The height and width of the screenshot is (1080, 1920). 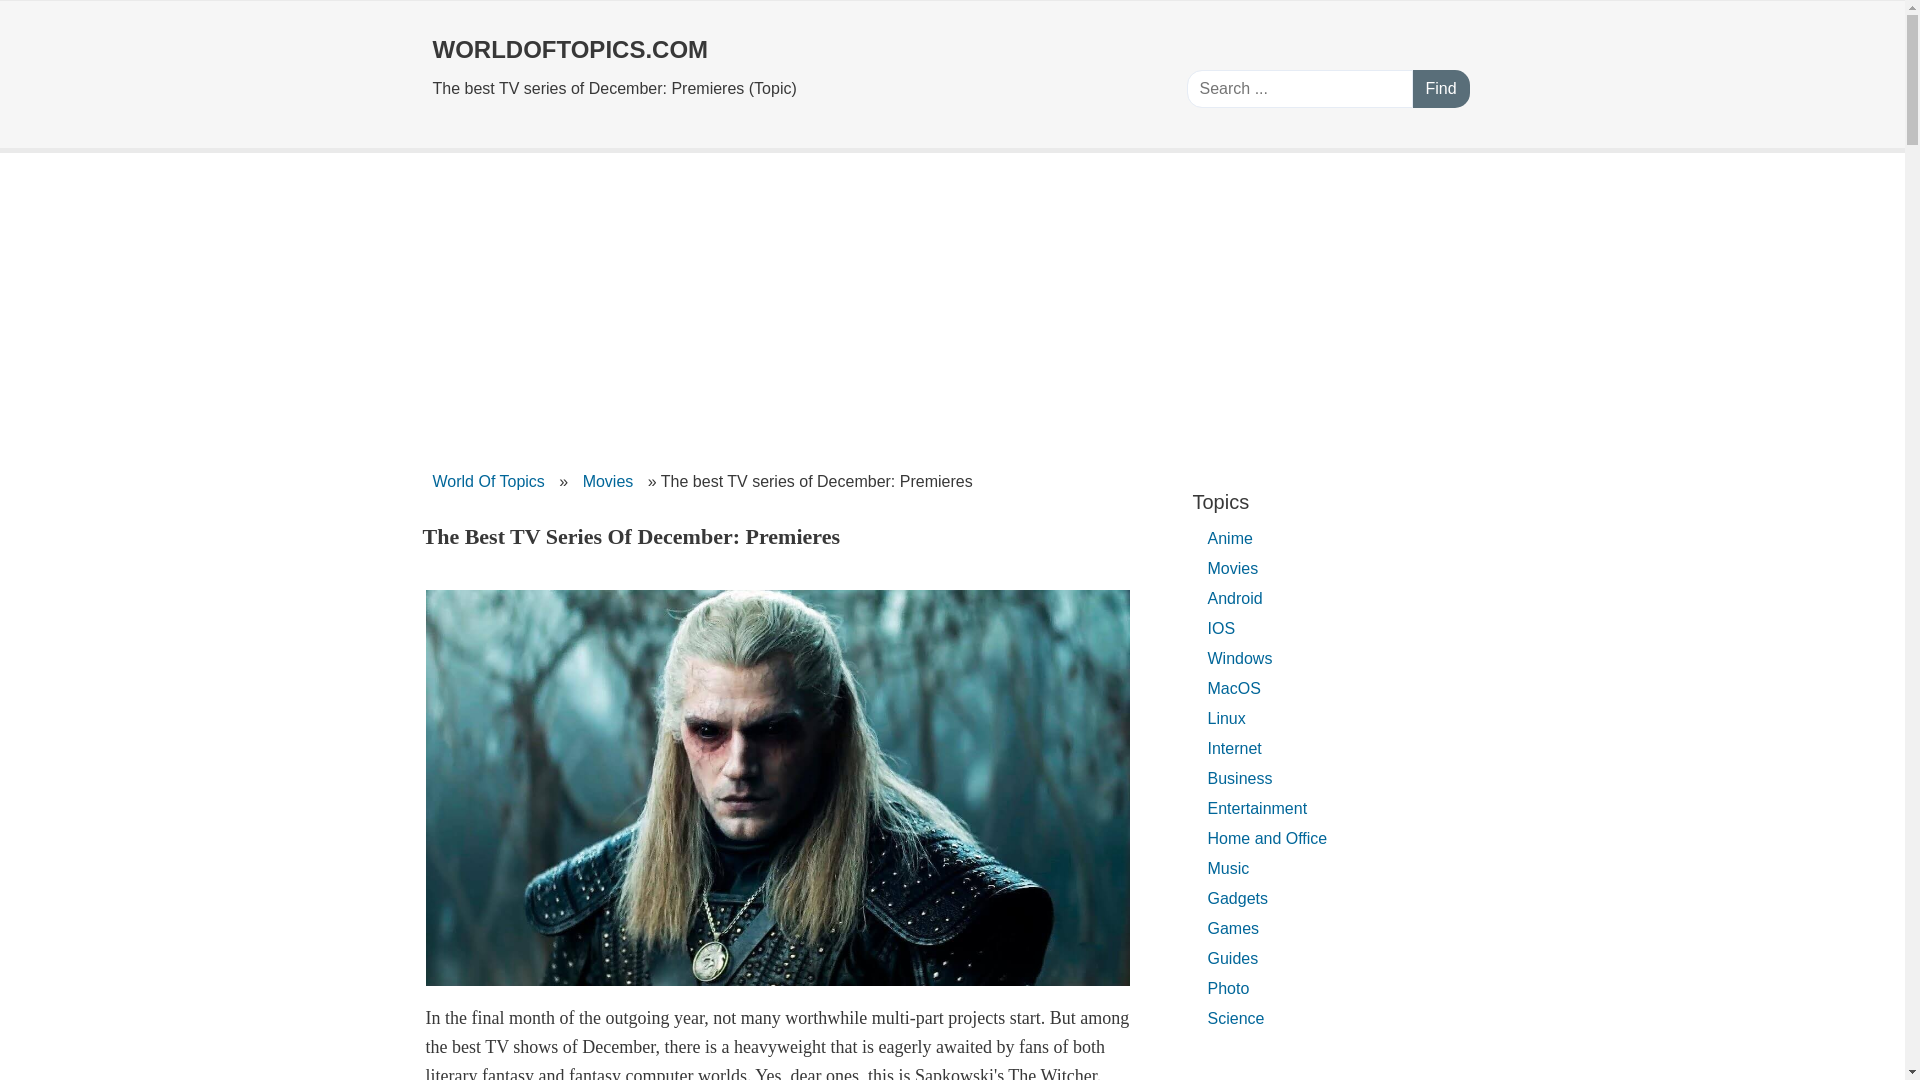 I want to click on Science, so click(x=1236, y=1018).